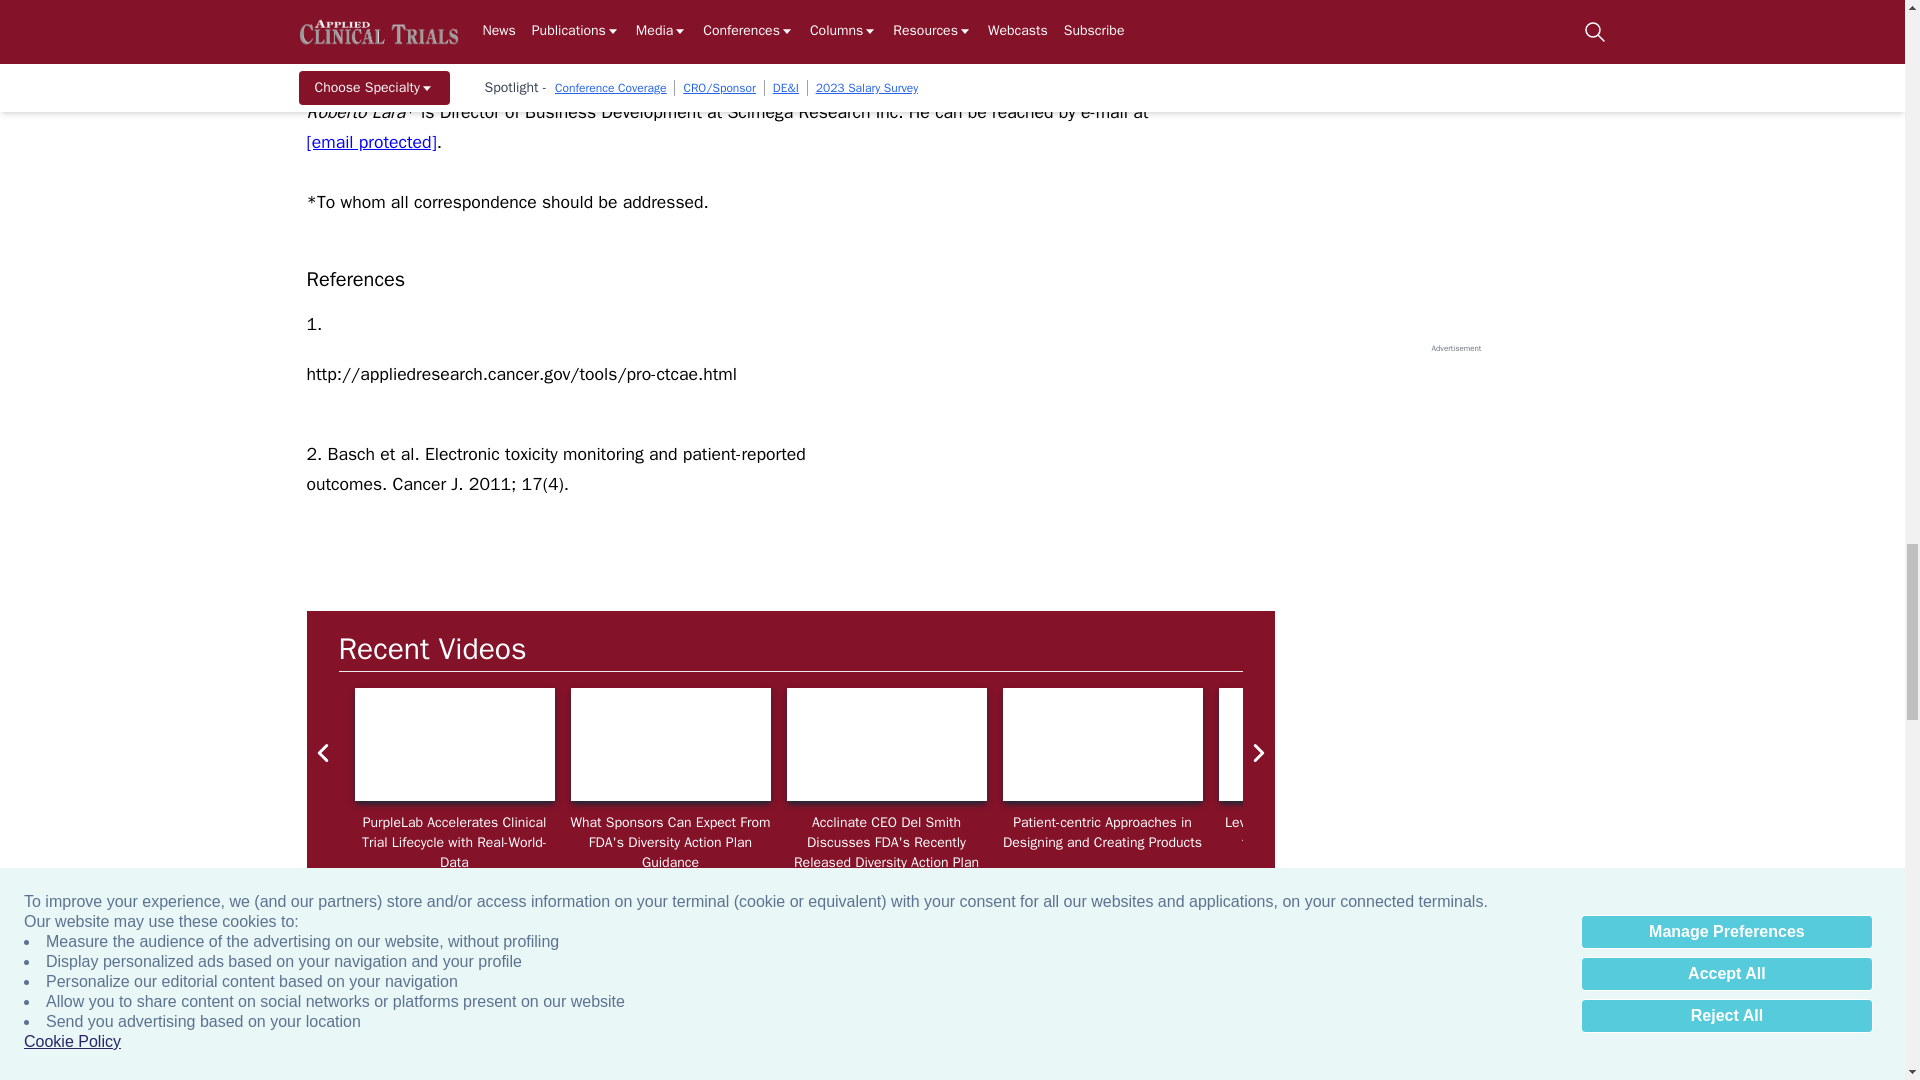 The width and height of the screenshot is (1920, 1080). What do you see at coordinates (1750, 744) in the screenshot?
I see `Incorporating Patient and Caregiver Perspectives ` at bounding box center [1750, 744].